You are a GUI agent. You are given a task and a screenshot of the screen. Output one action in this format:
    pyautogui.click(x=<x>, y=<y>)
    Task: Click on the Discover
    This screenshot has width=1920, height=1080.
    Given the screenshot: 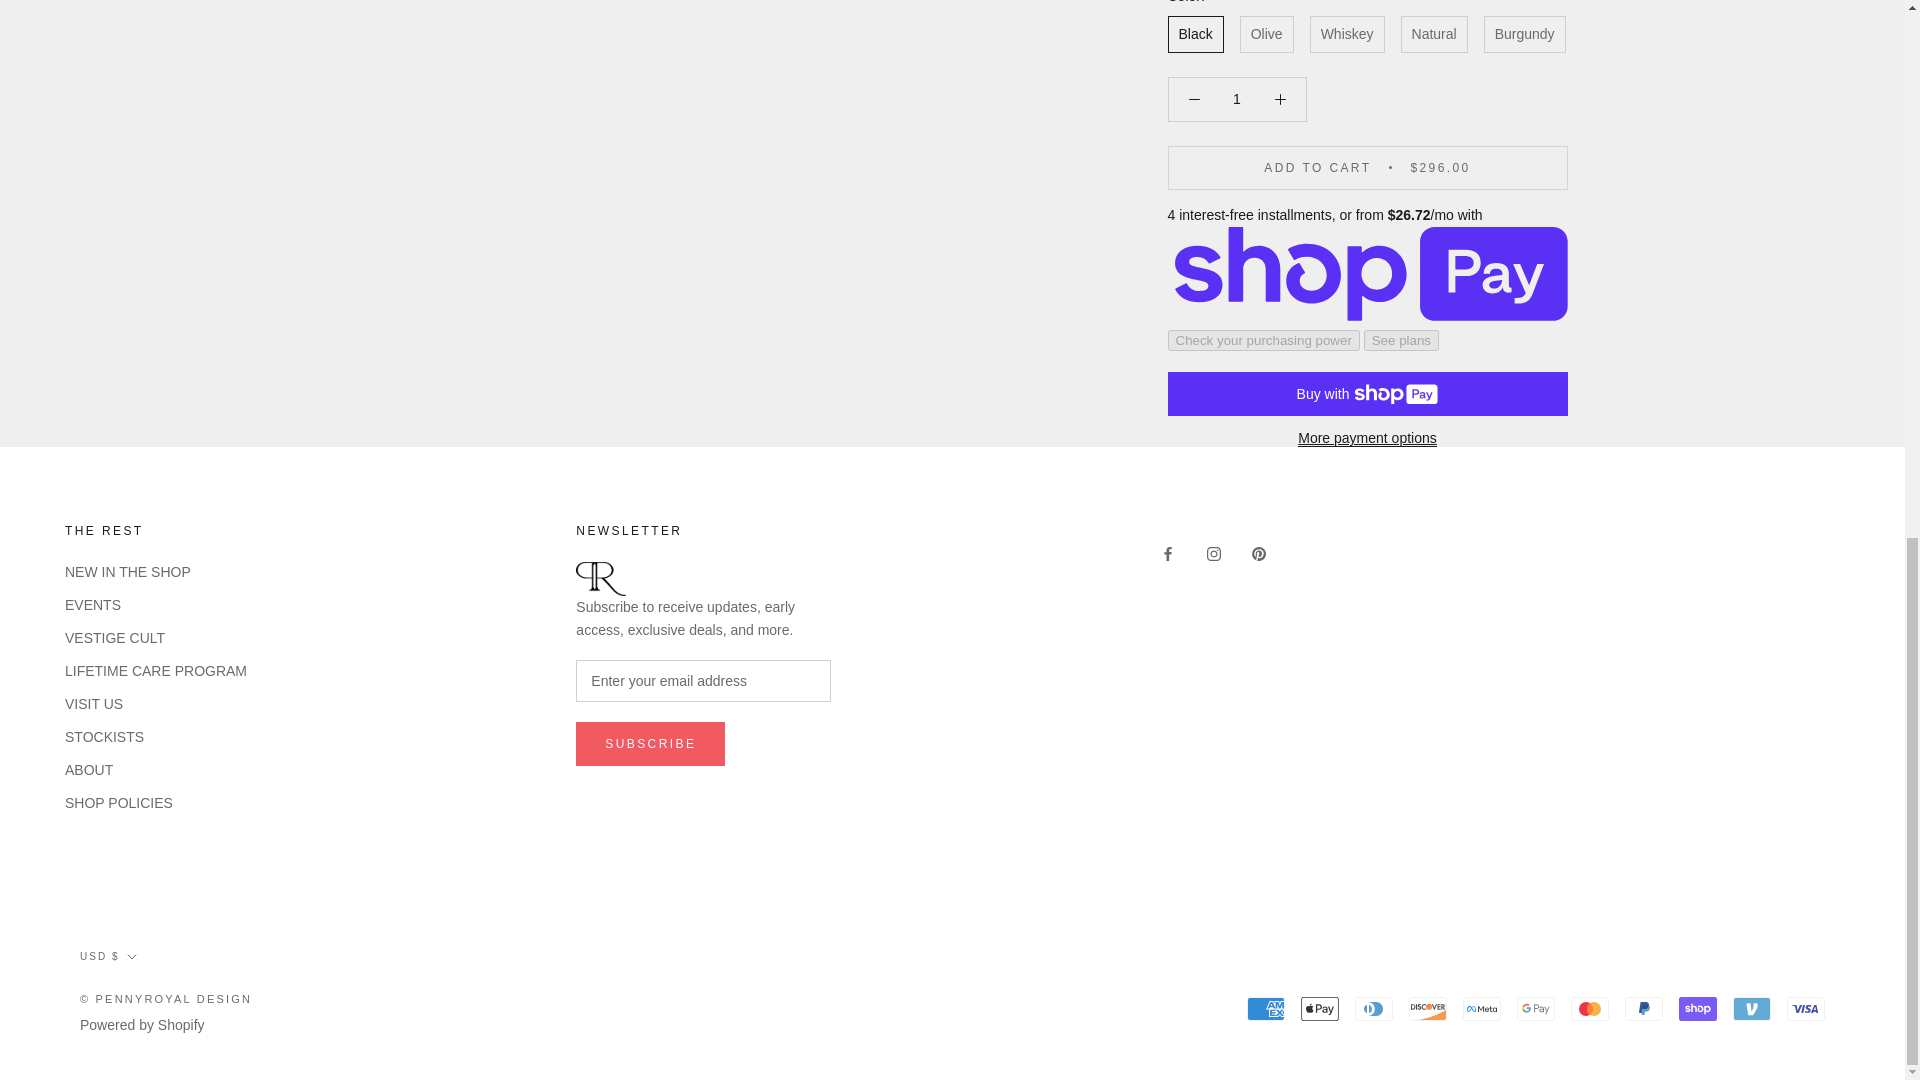 What is the action you would take?
    pyautogui.click(x=1428, y=1008)
    